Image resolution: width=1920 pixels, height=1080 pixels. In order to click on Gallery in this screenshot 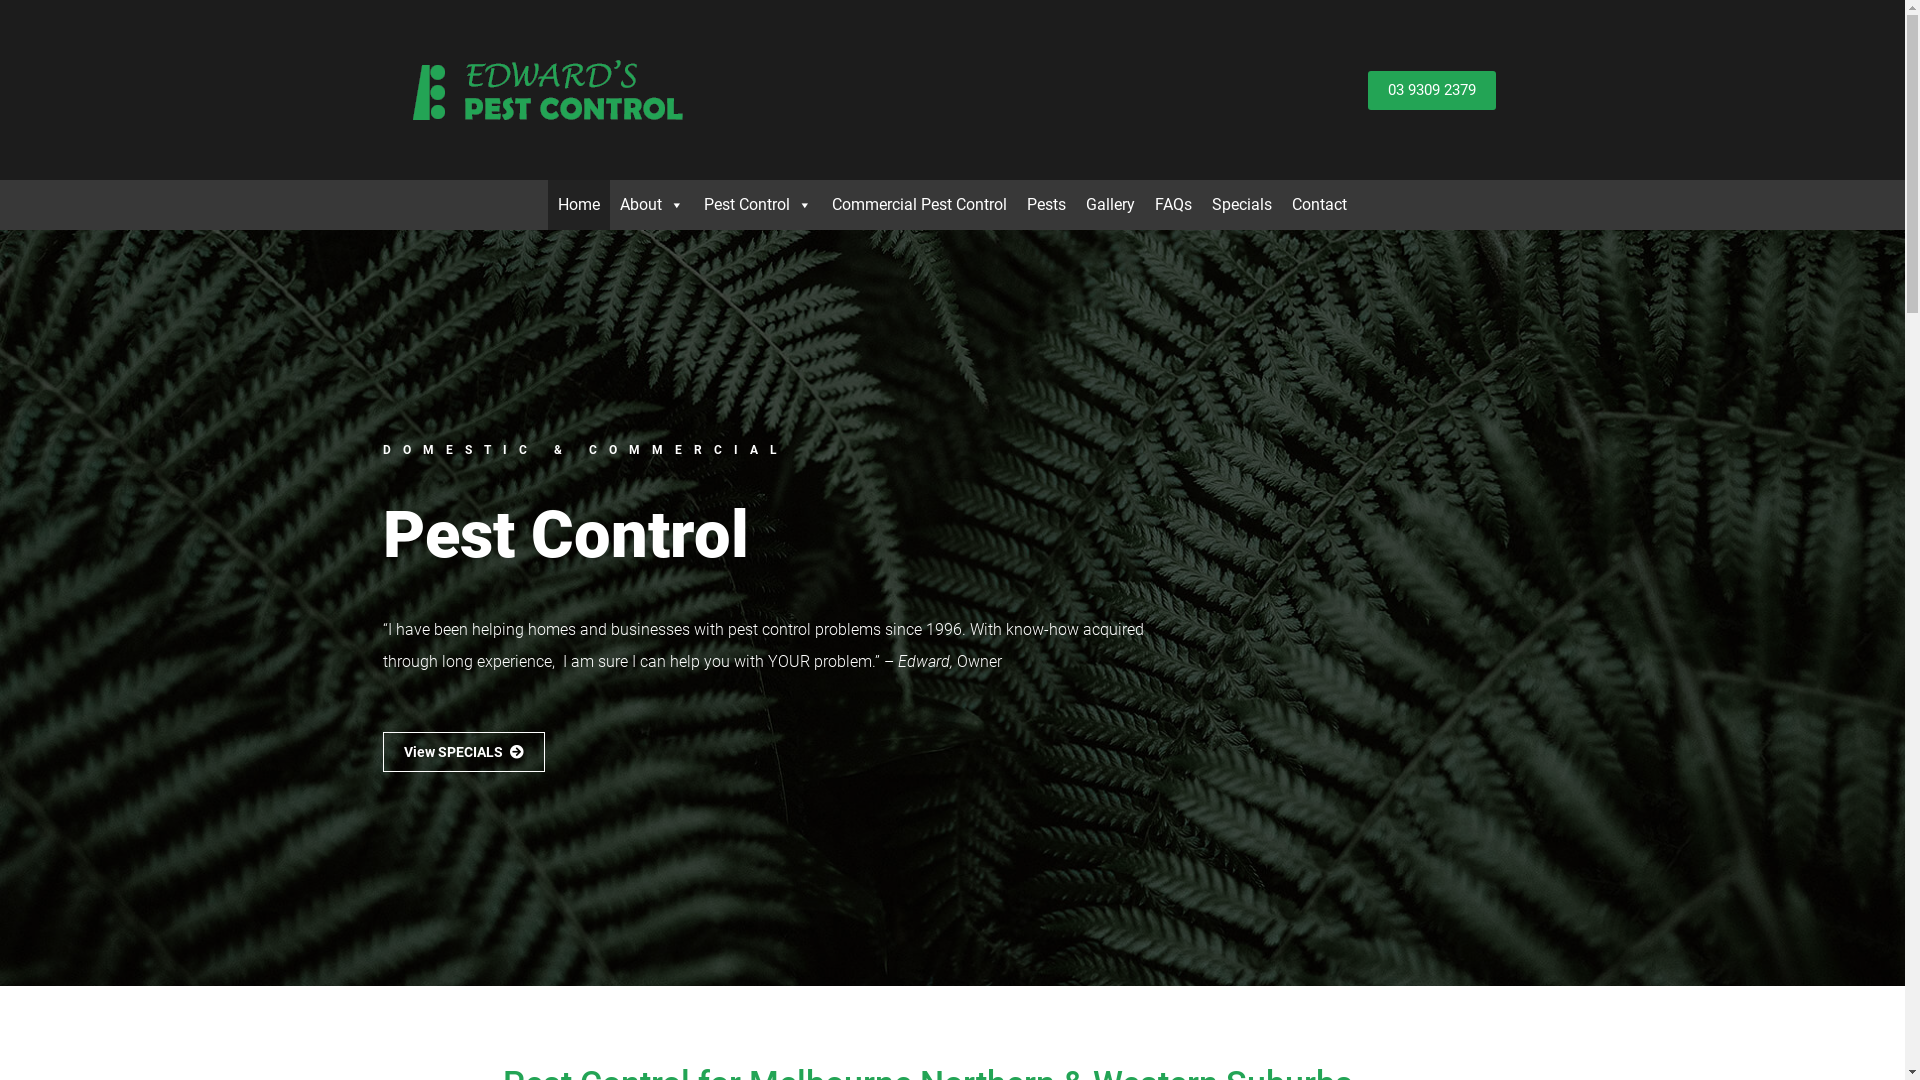, I will do `click(1110, 205)`.